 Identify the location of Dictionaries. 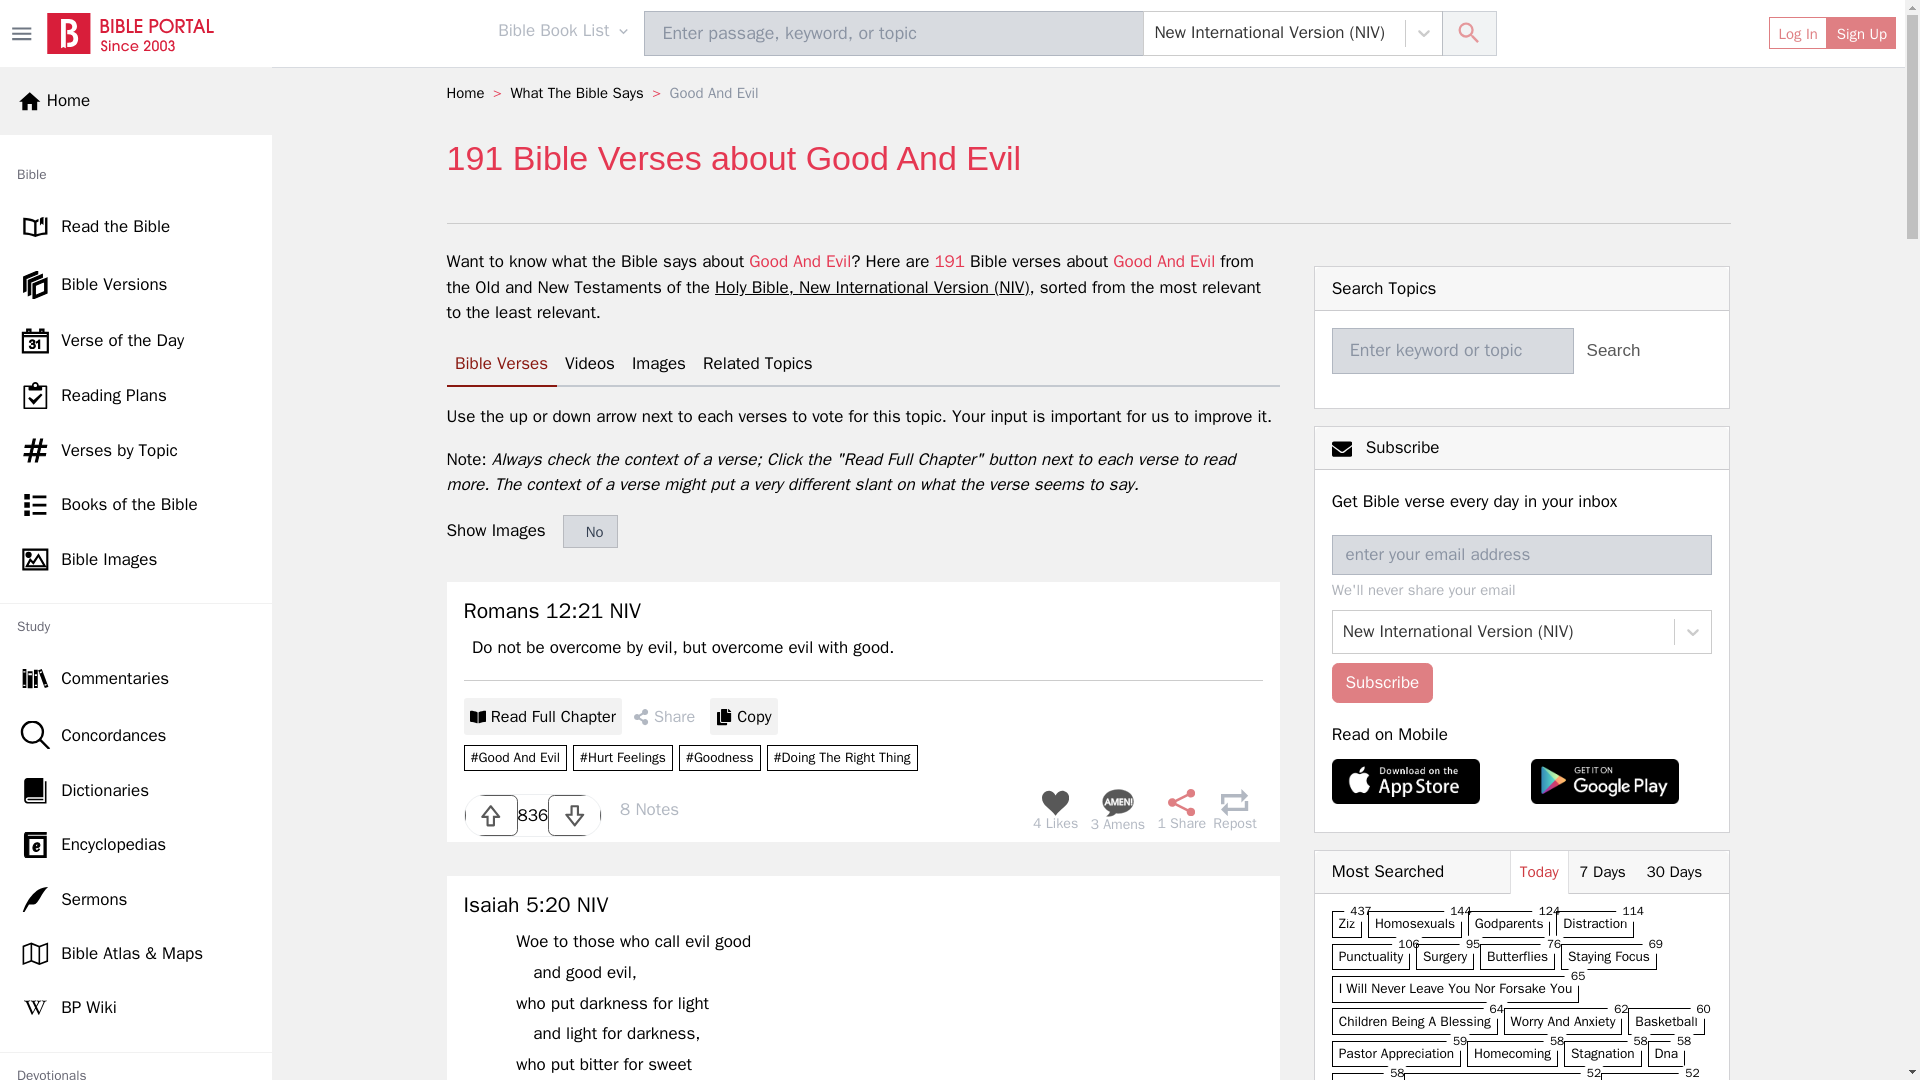
(136, 790).